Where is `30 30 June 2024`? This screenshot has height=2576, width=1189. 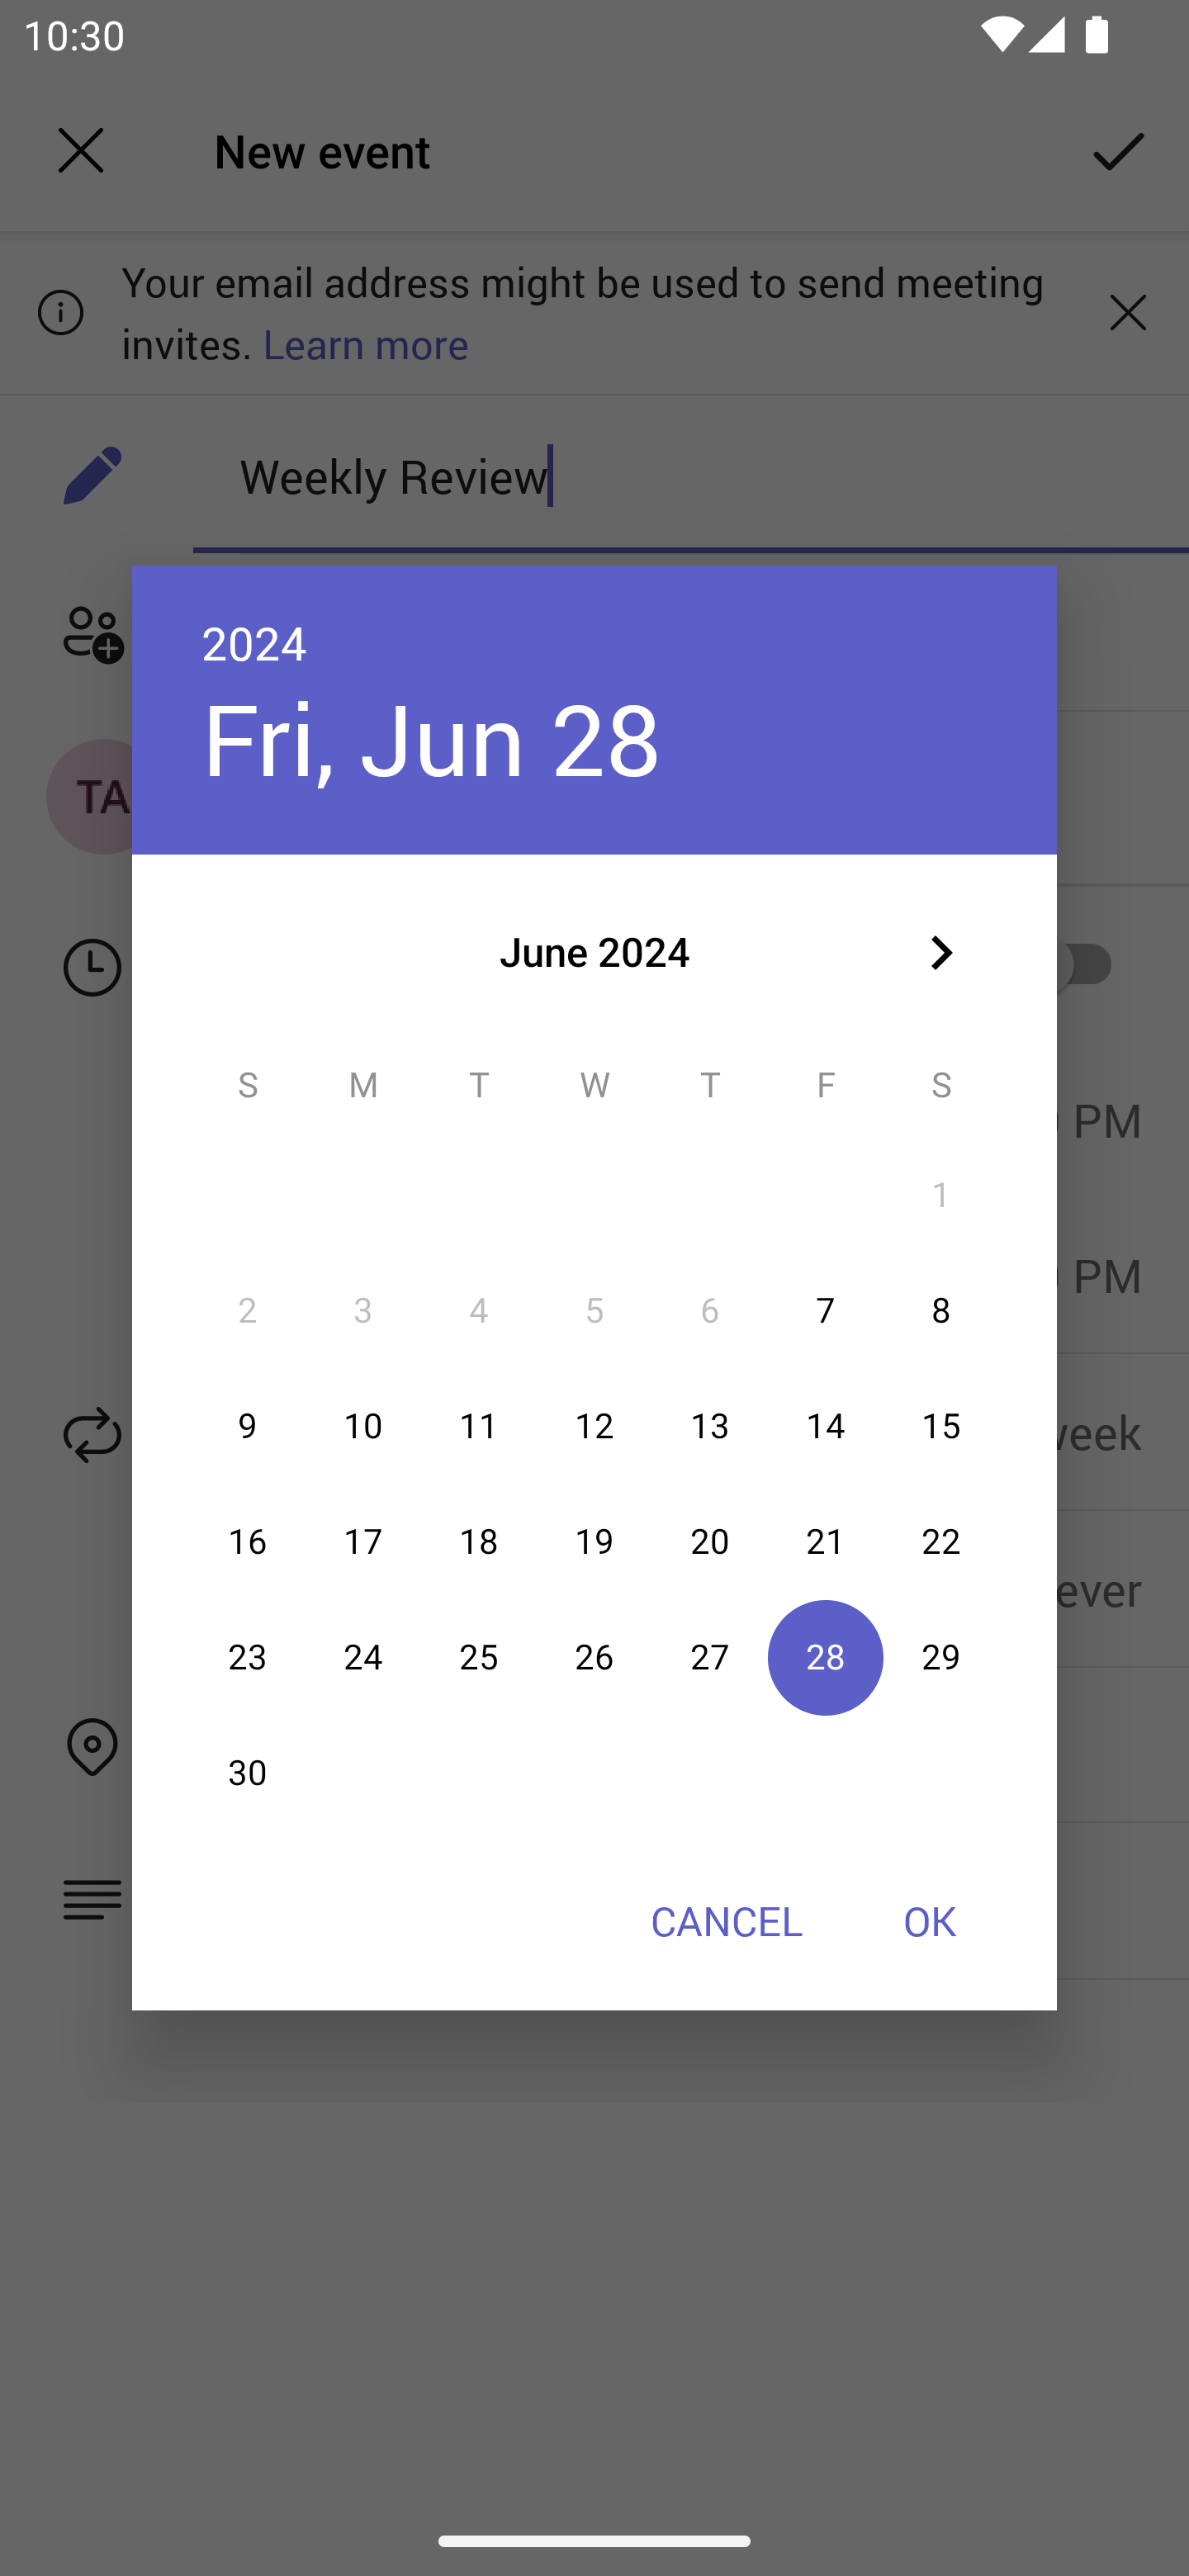 30 30 June 2024 is located at coordinates (248, 1773).